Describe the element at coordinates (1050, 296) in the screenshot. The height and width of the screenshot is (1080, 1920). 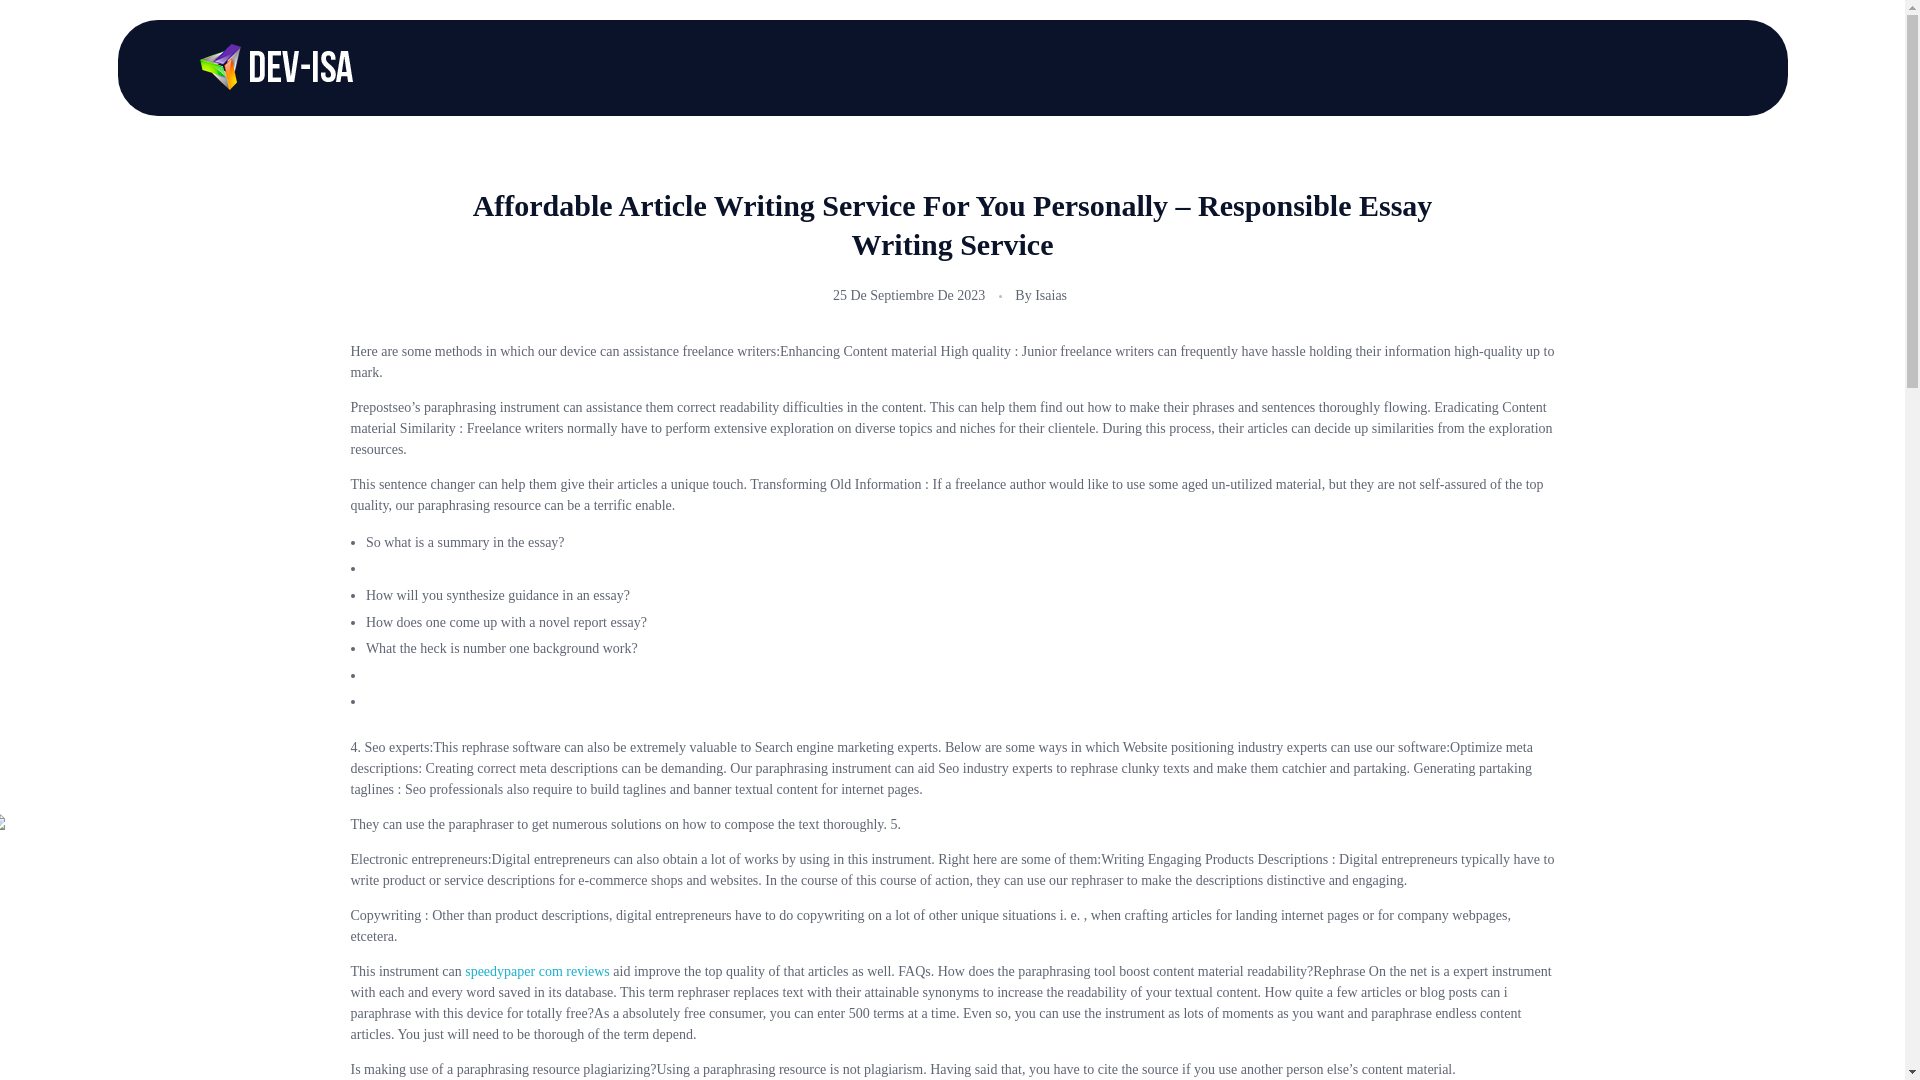
I see `View all posts by Isaias` at that location.